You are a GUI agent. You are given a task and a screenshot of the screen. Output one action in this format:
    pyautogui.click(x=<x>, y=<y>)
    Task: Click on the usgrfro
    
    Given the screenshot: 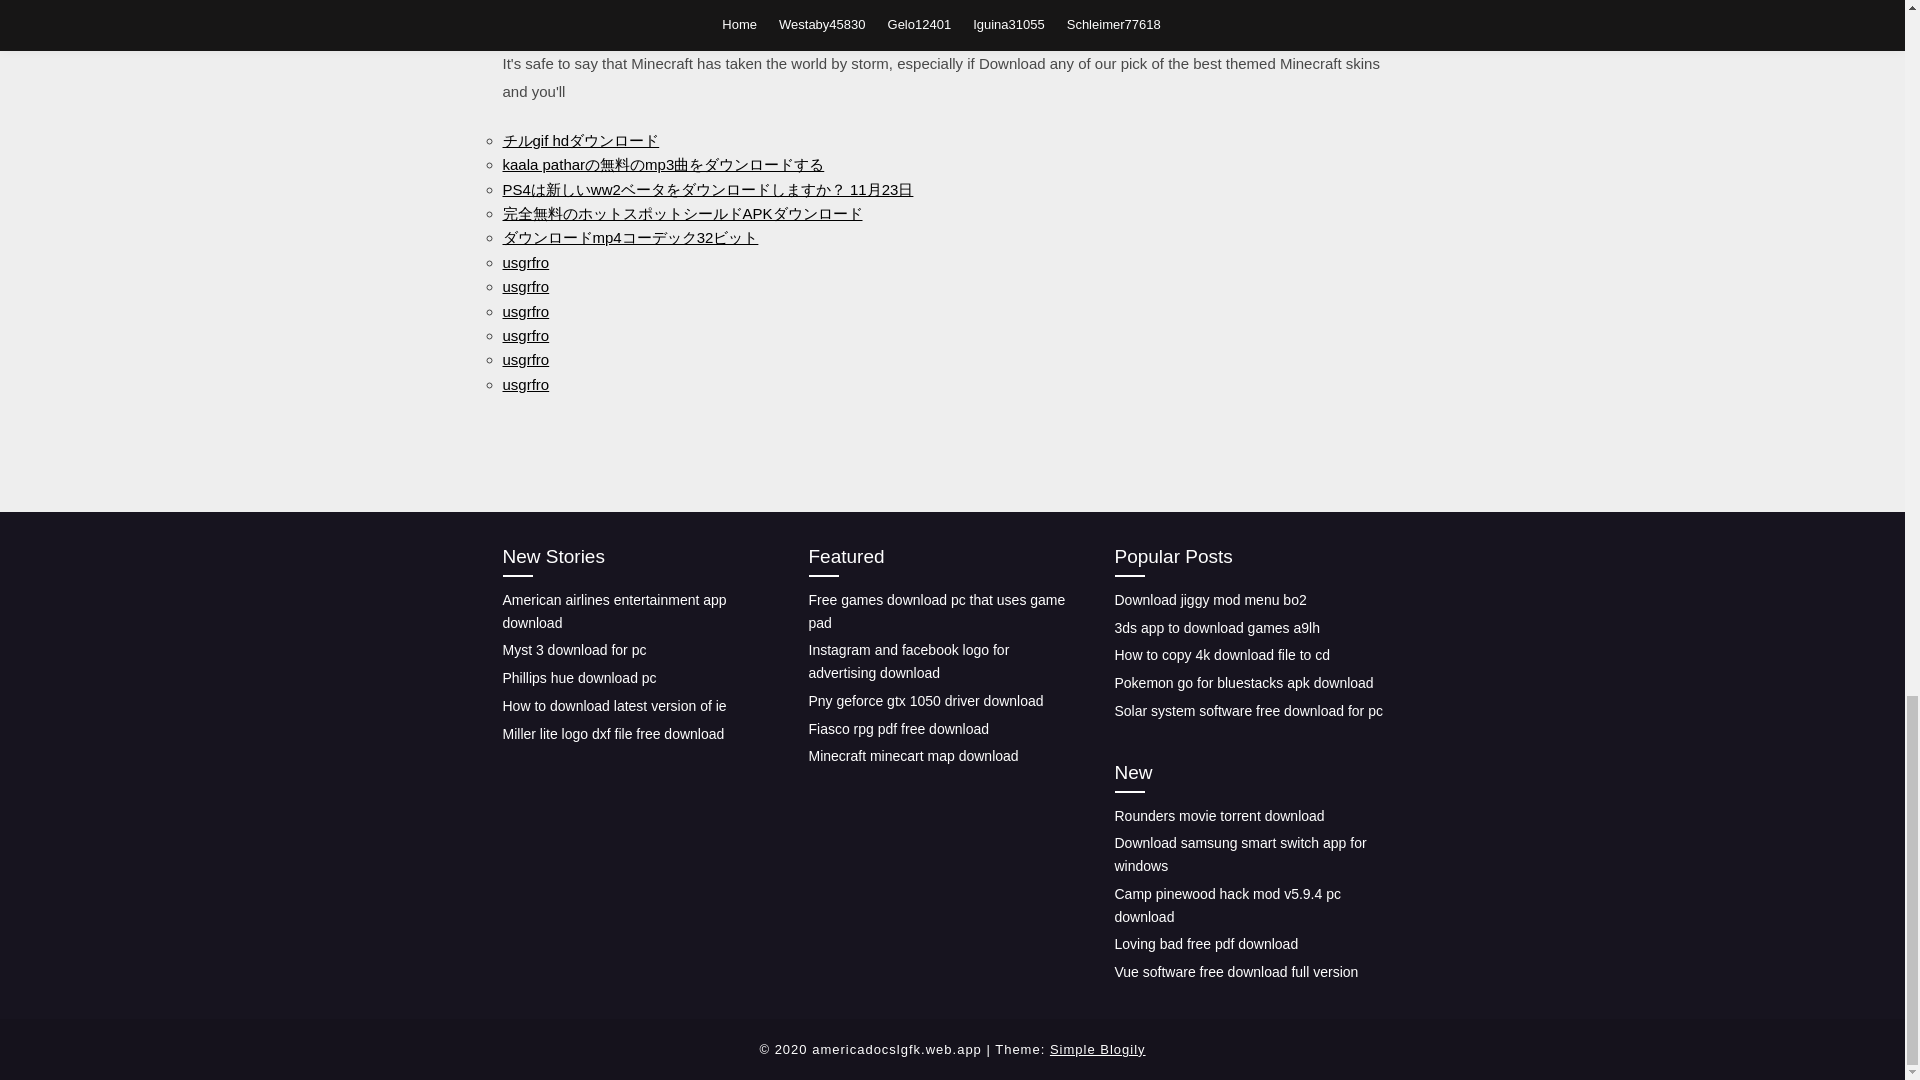 What is the action you would take?
    pyautogui.click(x=525, y=262)
    